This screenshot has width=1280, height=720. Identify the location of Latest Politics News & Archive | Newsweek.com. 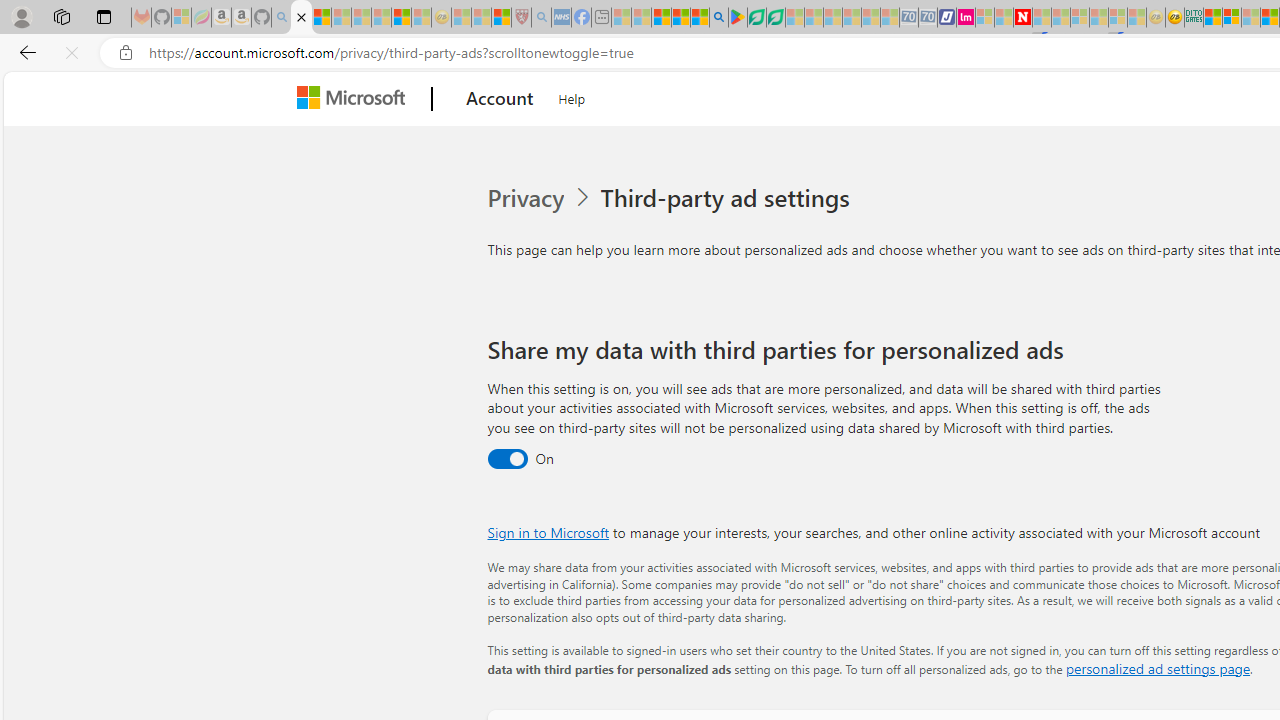
(1022, 18).